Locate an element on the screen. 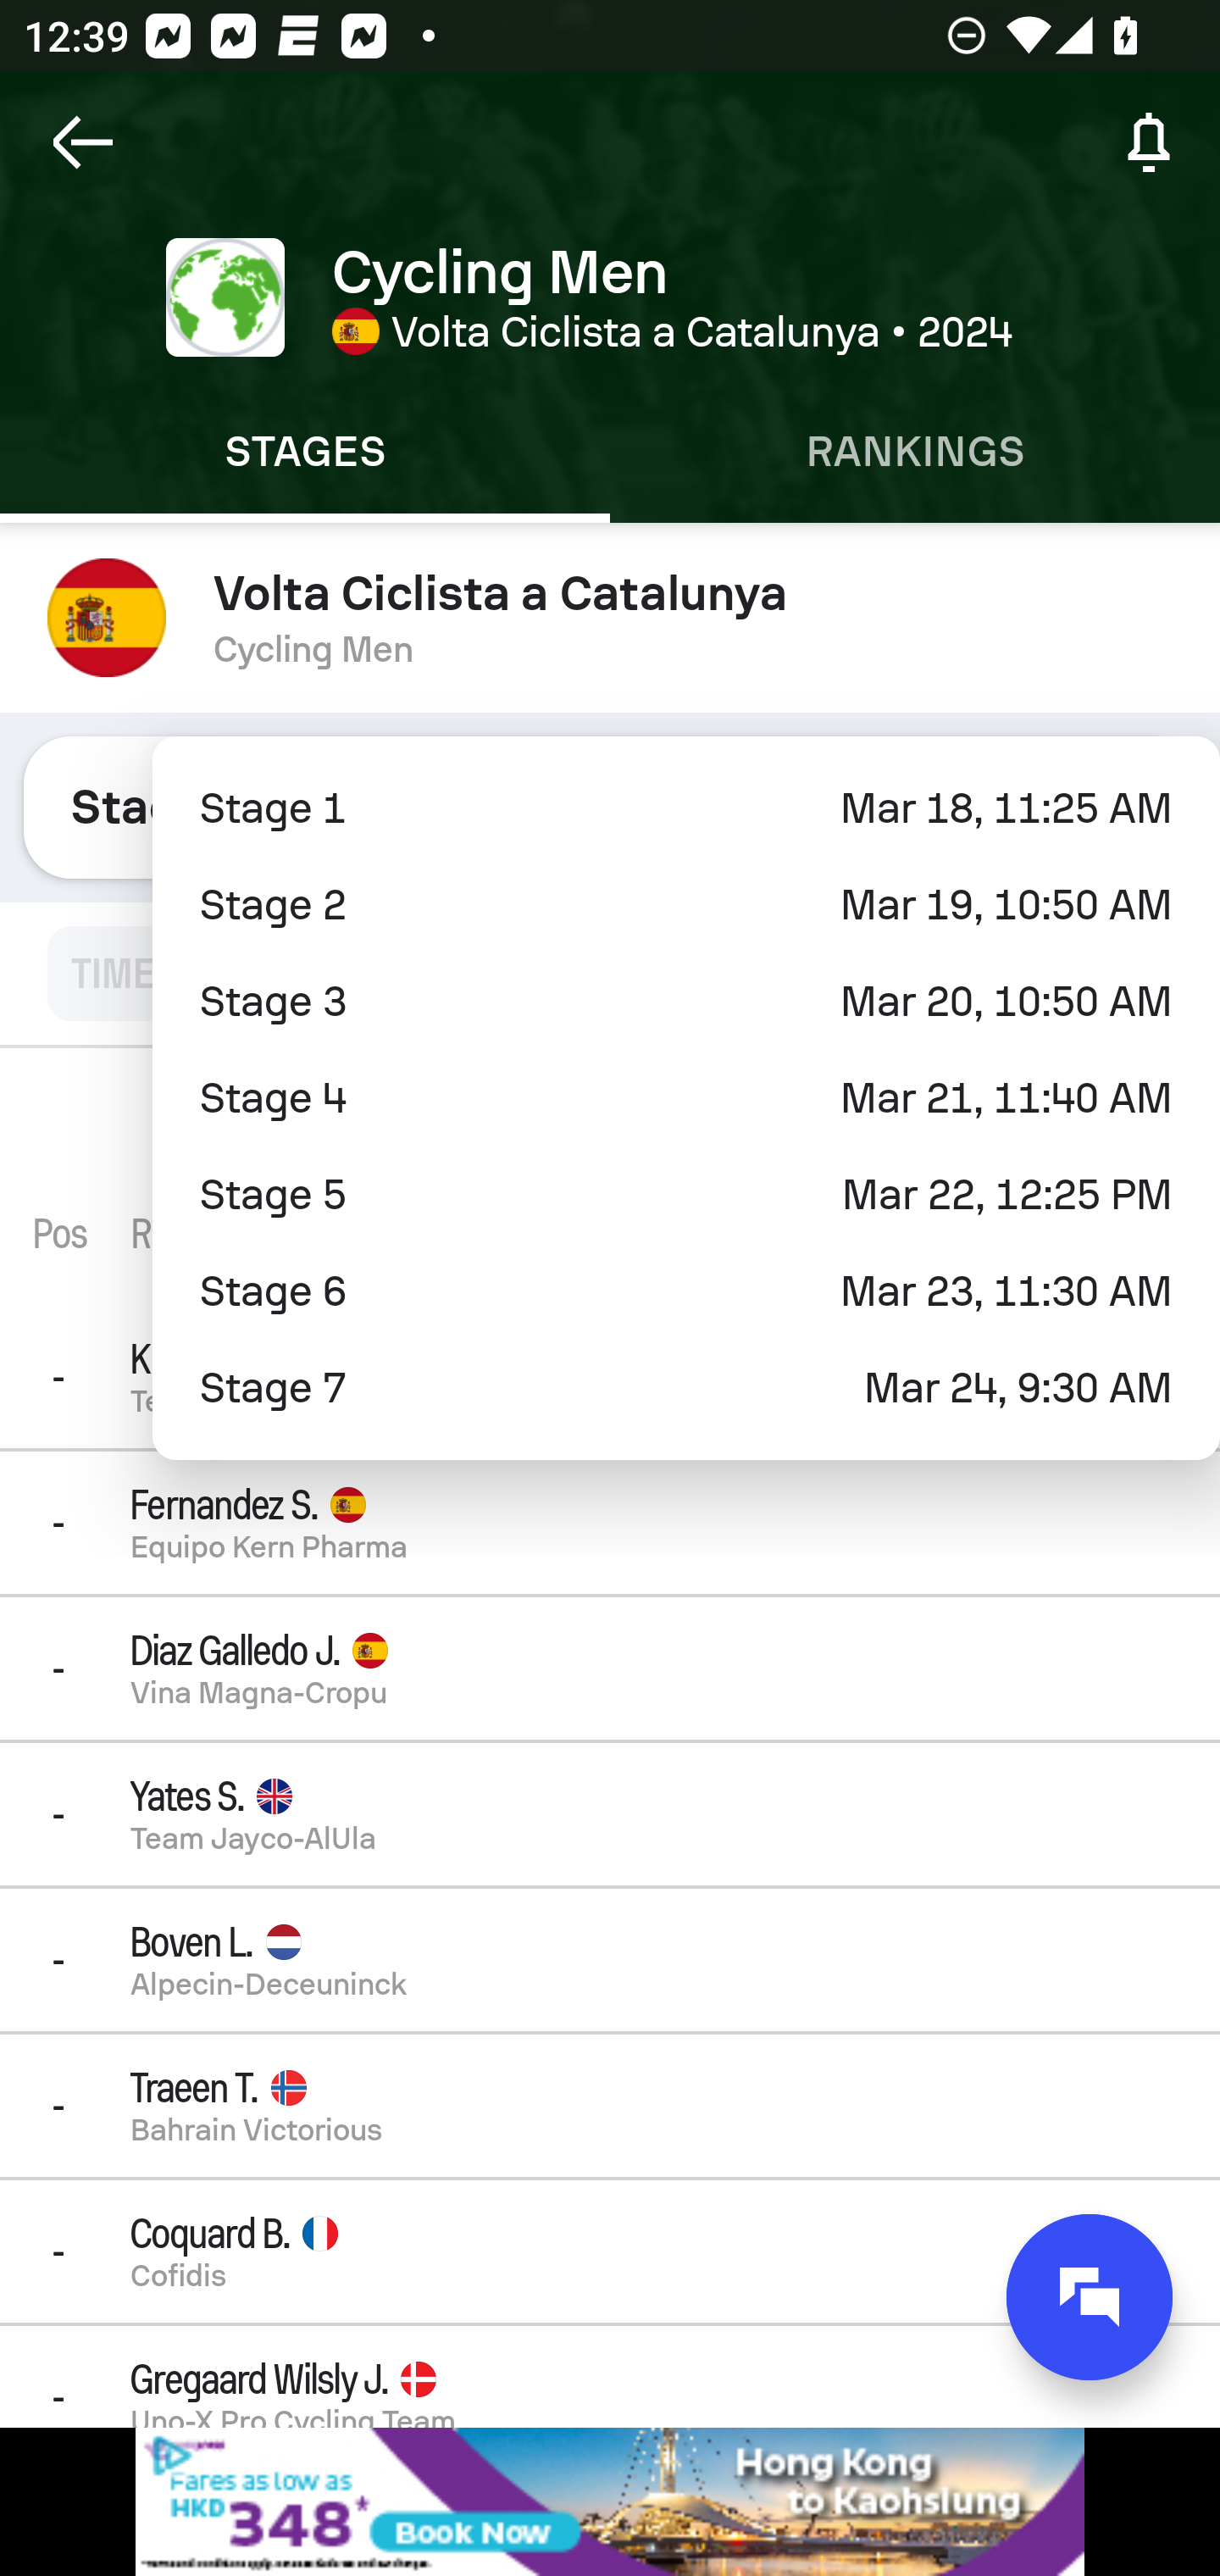  Stage 7 Mar 24, 9:30 AM is located at coordinates (686, 1388).